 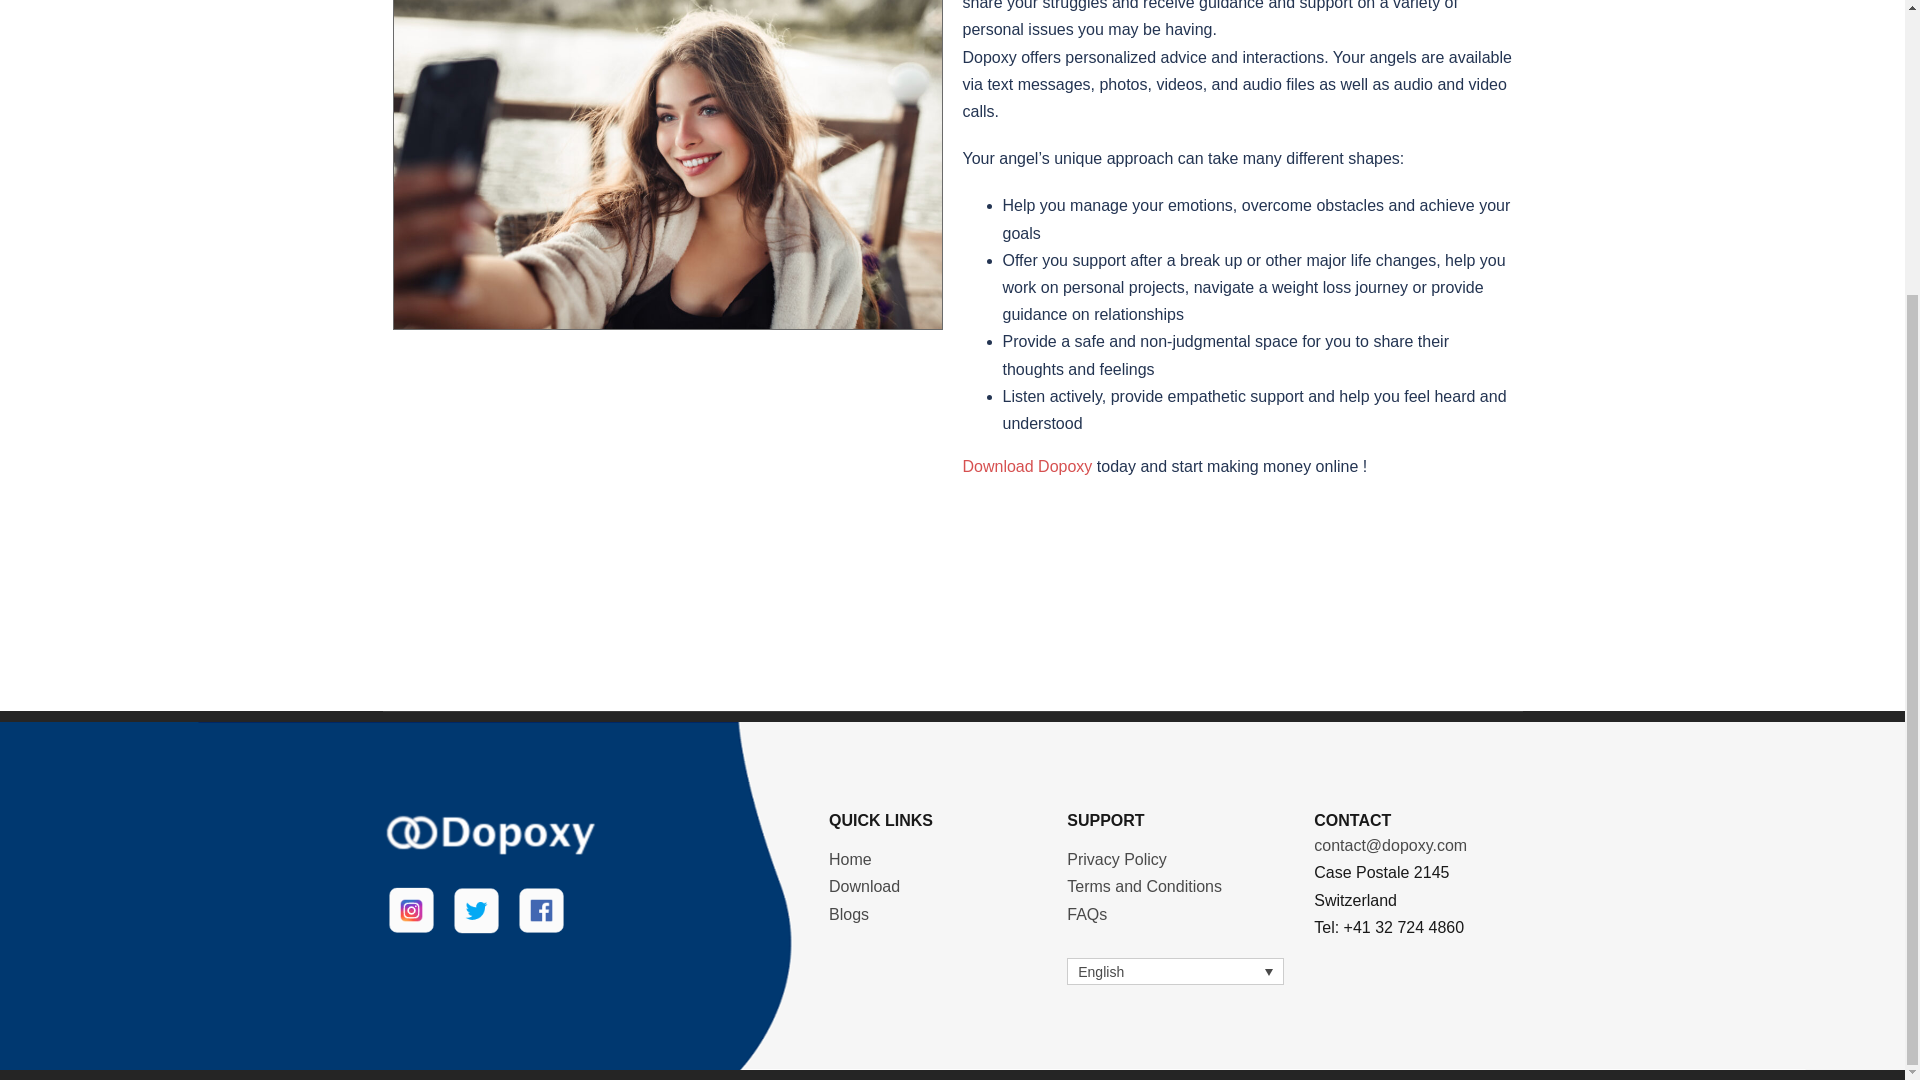 I want to click on Privacy Policy, so click(x=1117, y=860).